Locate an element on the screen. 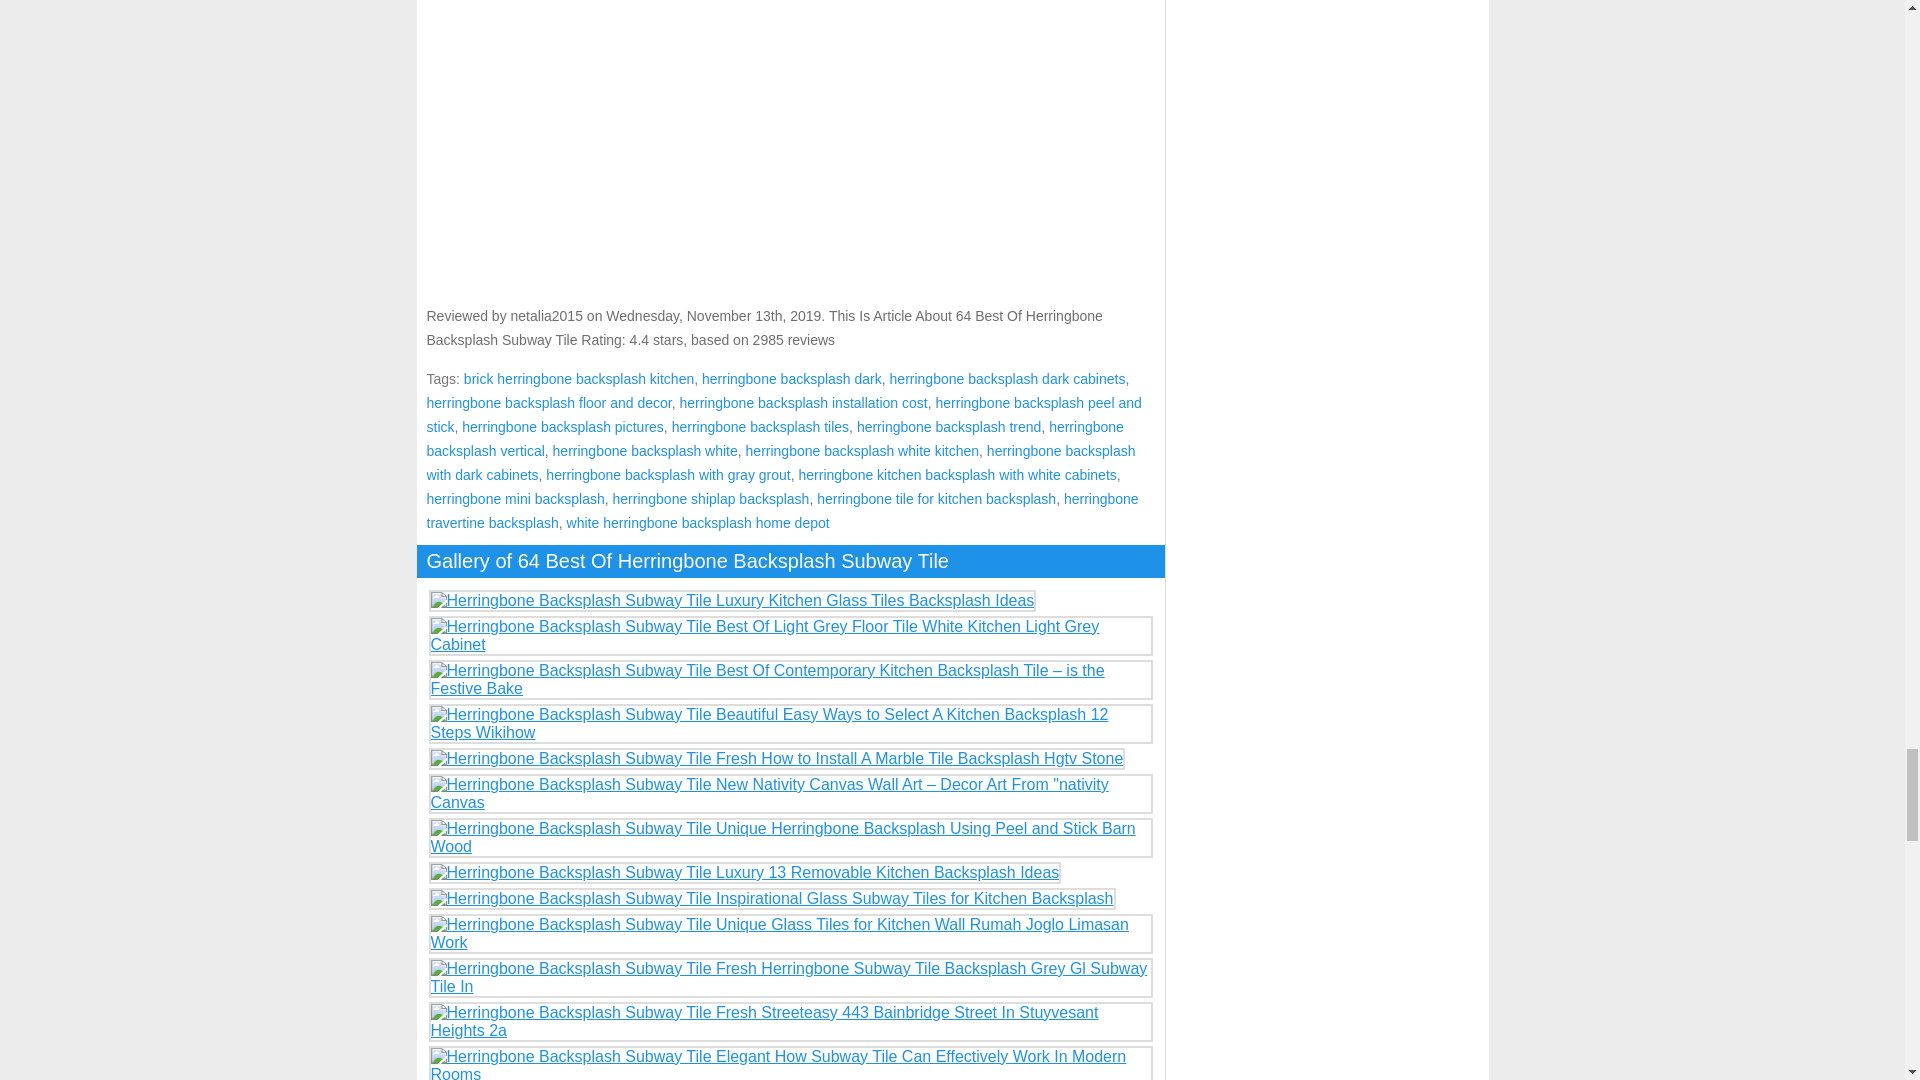 This screenshot has width=1920, height=1080. herringbone backsplash dark cabinets is located at coordinates (1008, 378).